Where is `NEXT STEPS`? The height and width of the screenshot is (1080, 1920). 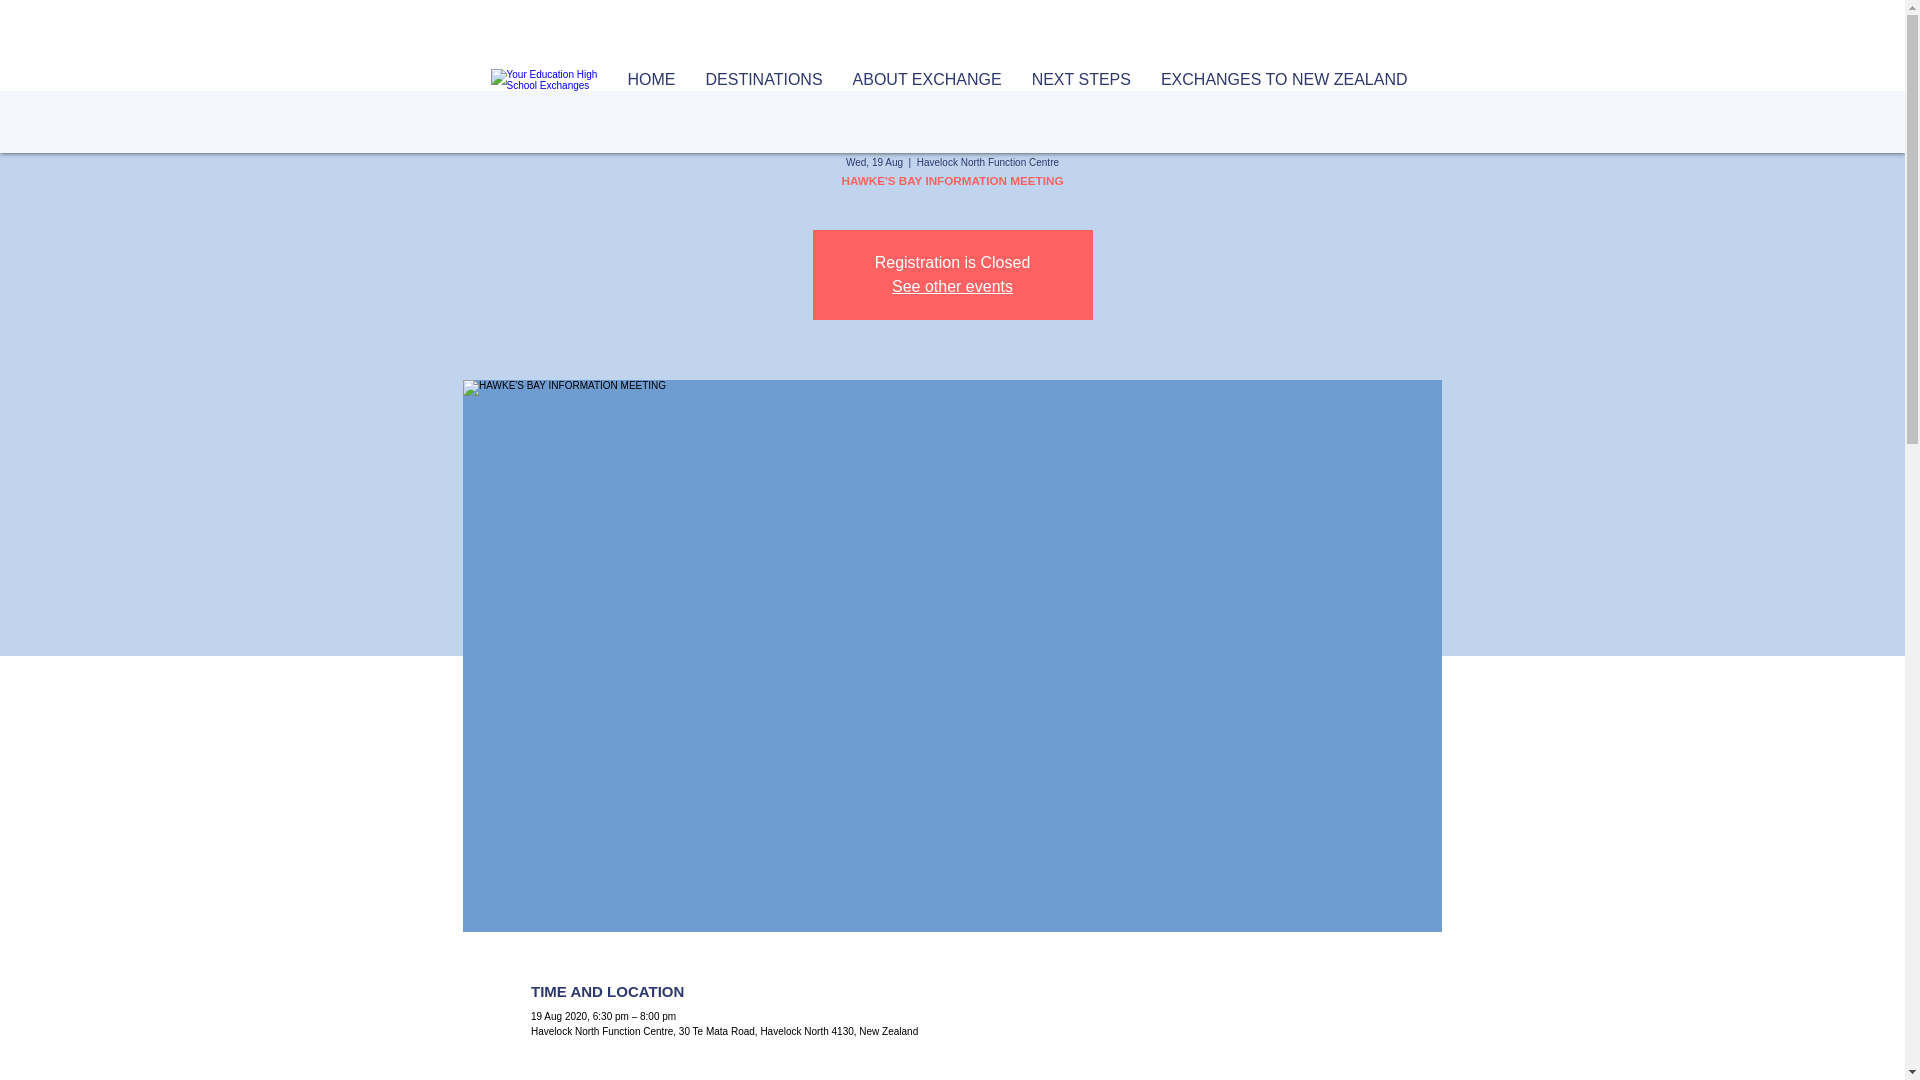 NEXT STEPS is located at coordinates (1082, 85).